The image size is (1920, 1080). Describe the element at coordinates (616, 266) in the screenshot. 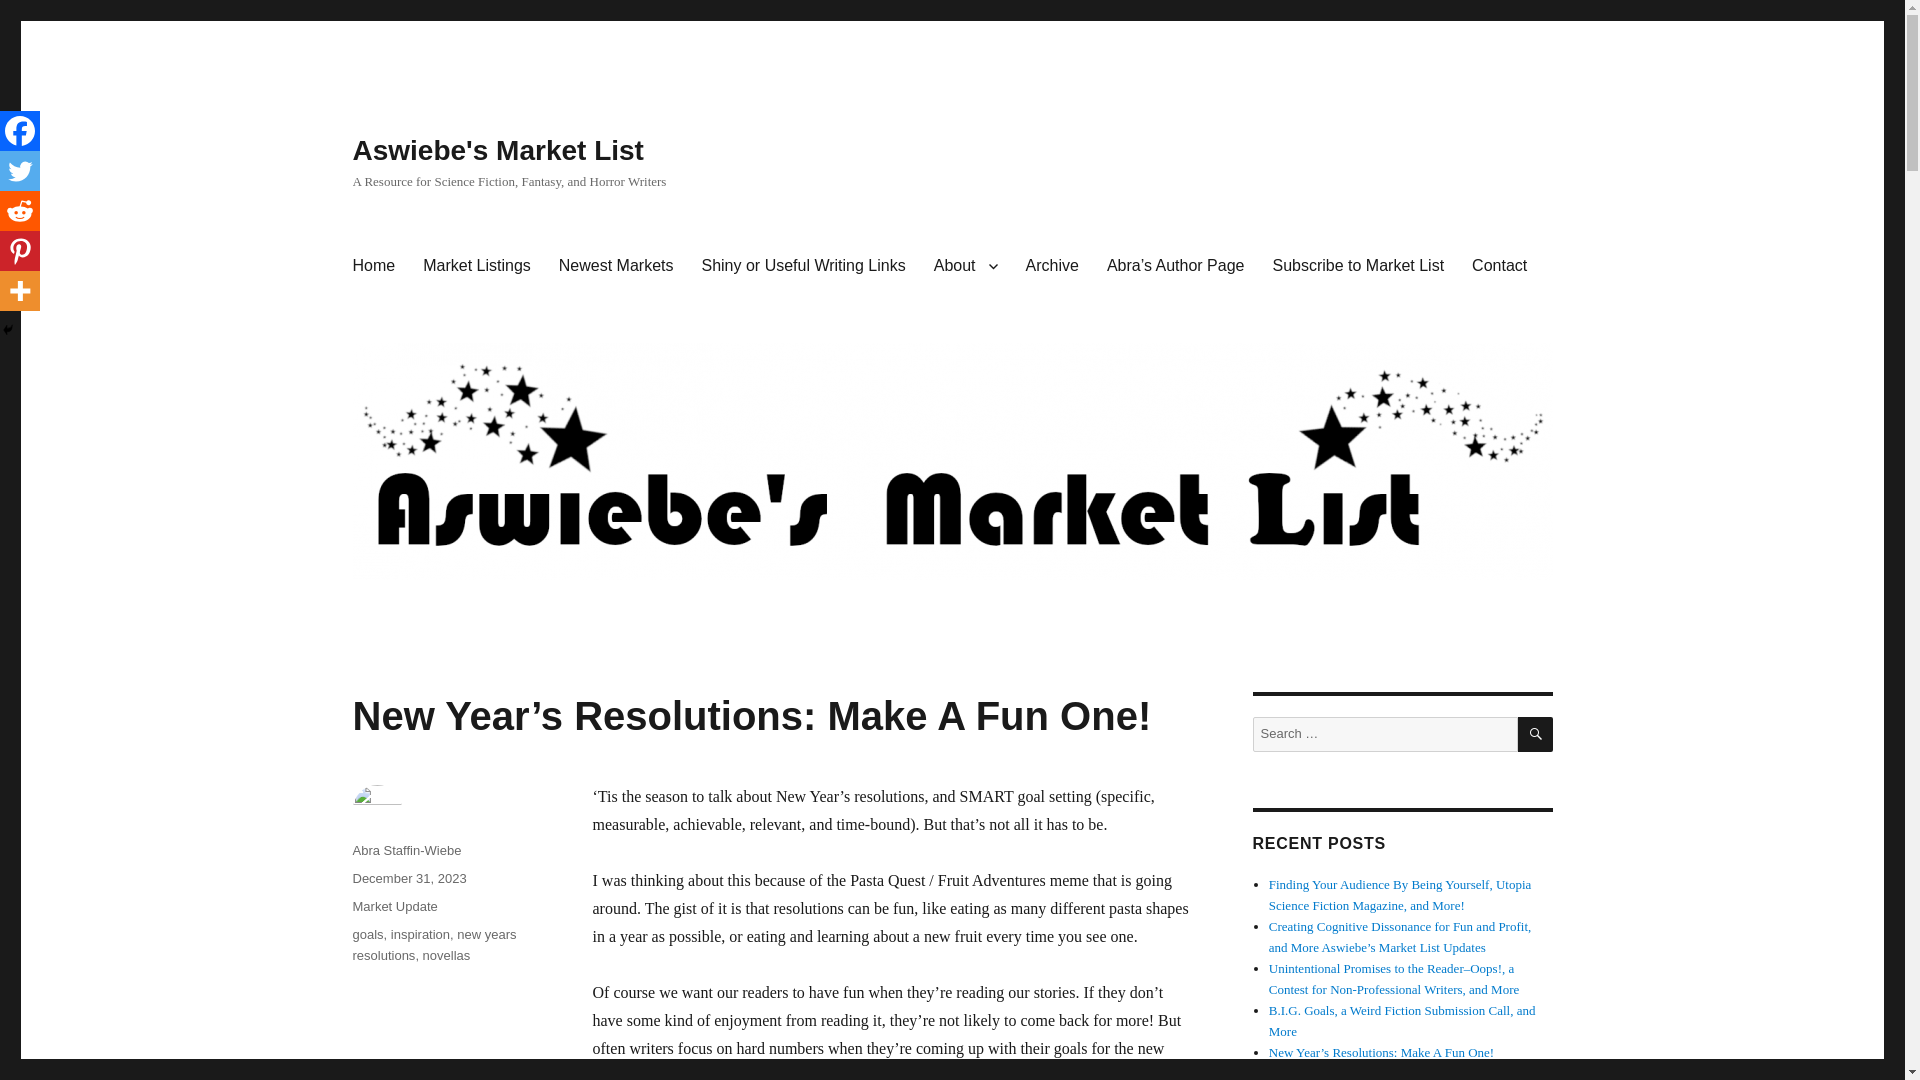

I see `Newest Markets` at that location.